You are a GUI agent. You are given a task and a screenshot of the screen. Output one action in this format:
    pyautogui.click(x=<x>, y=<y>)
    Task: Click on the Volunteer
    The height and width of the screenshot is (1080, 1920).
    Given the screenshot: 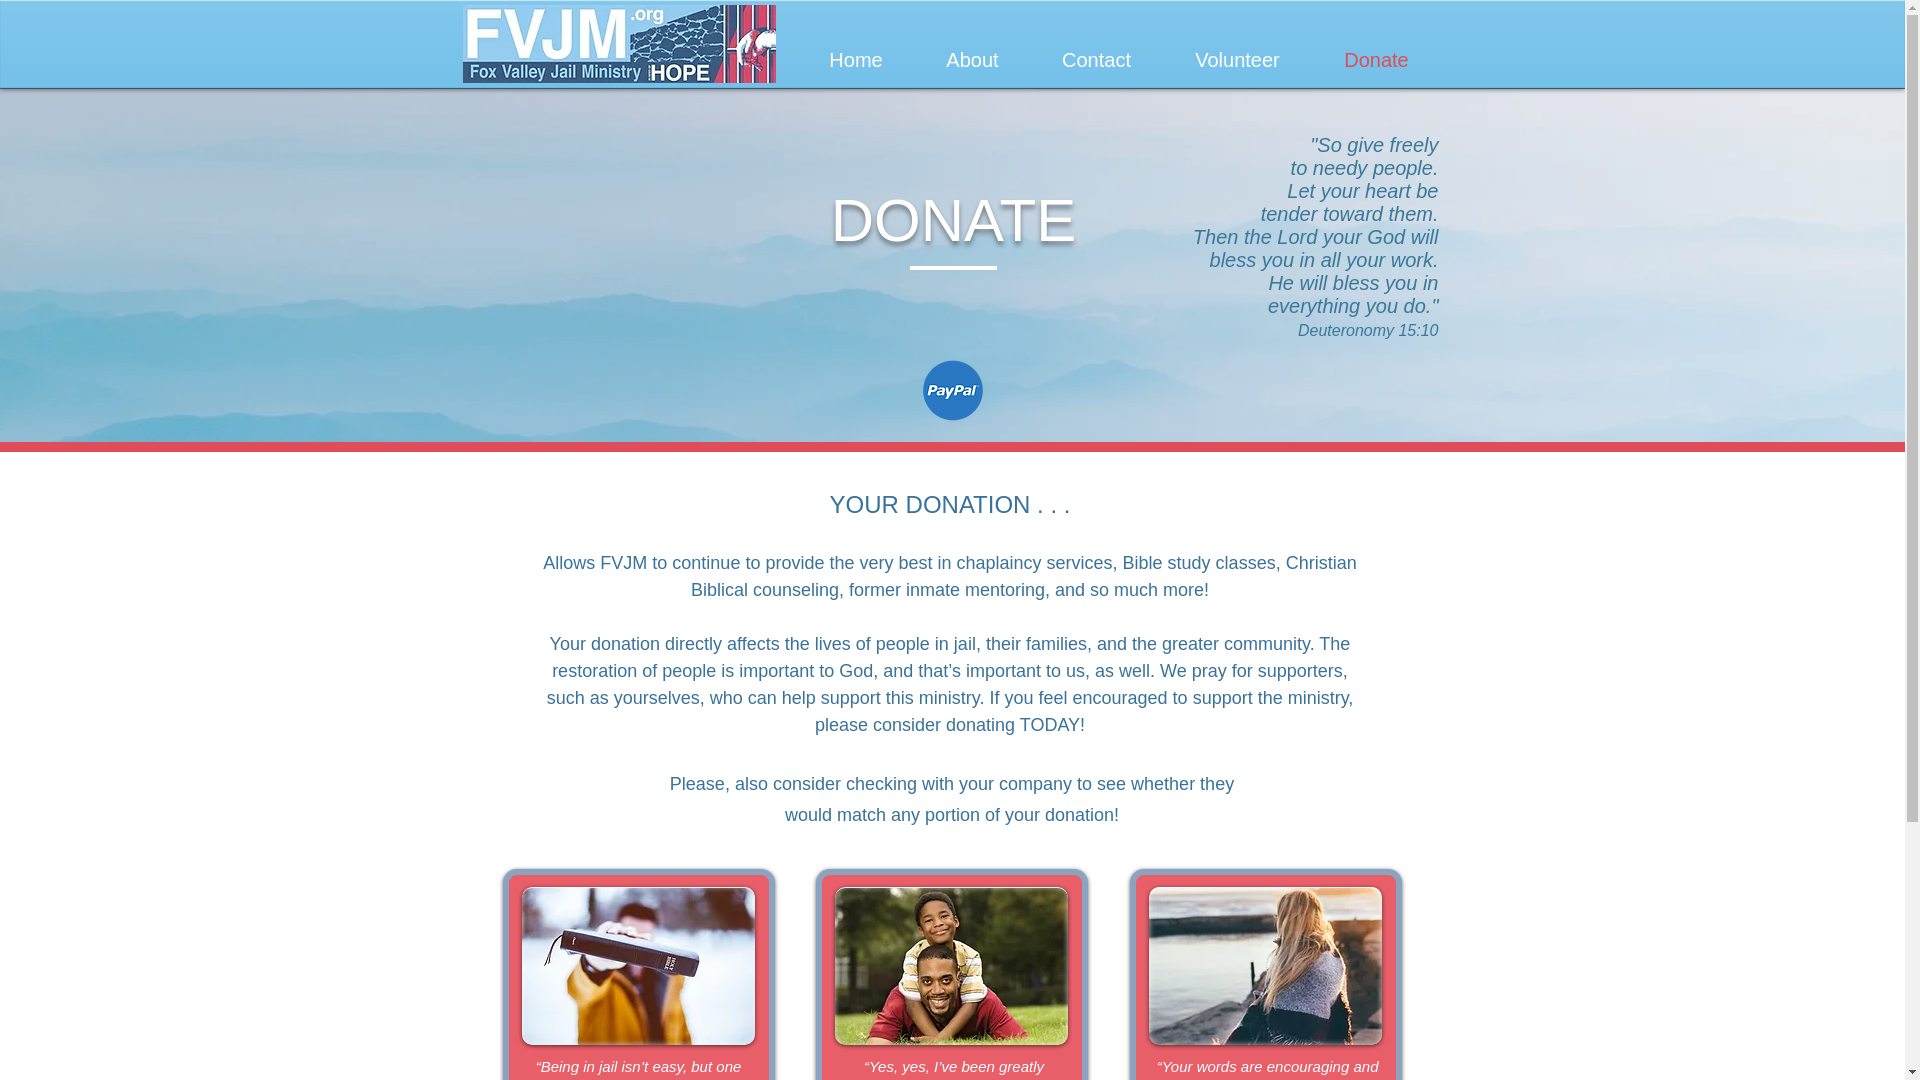 What is the action you would take?
    pyautogui.click(x=1236, y=60)
    